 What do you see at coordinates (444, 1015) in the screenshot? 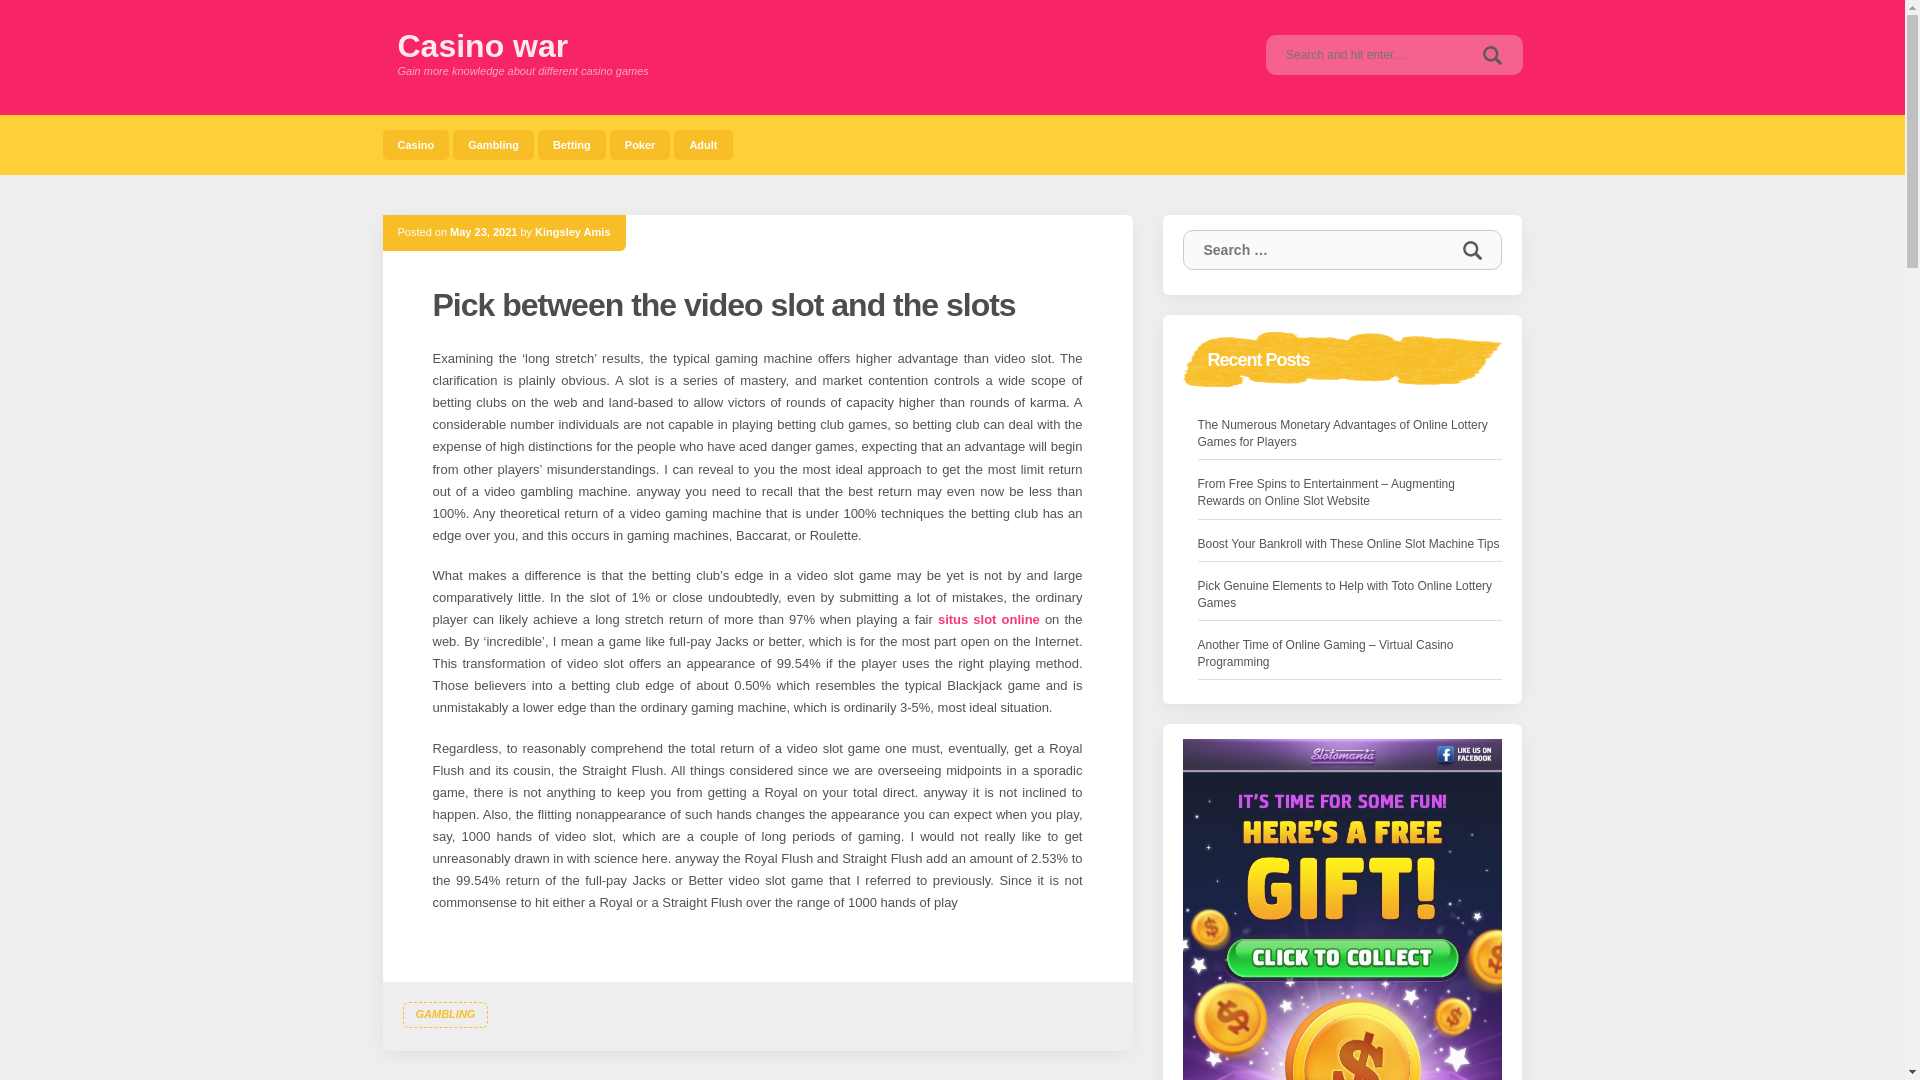
I see `GAMBLING` at bounding box center [444, 1015].